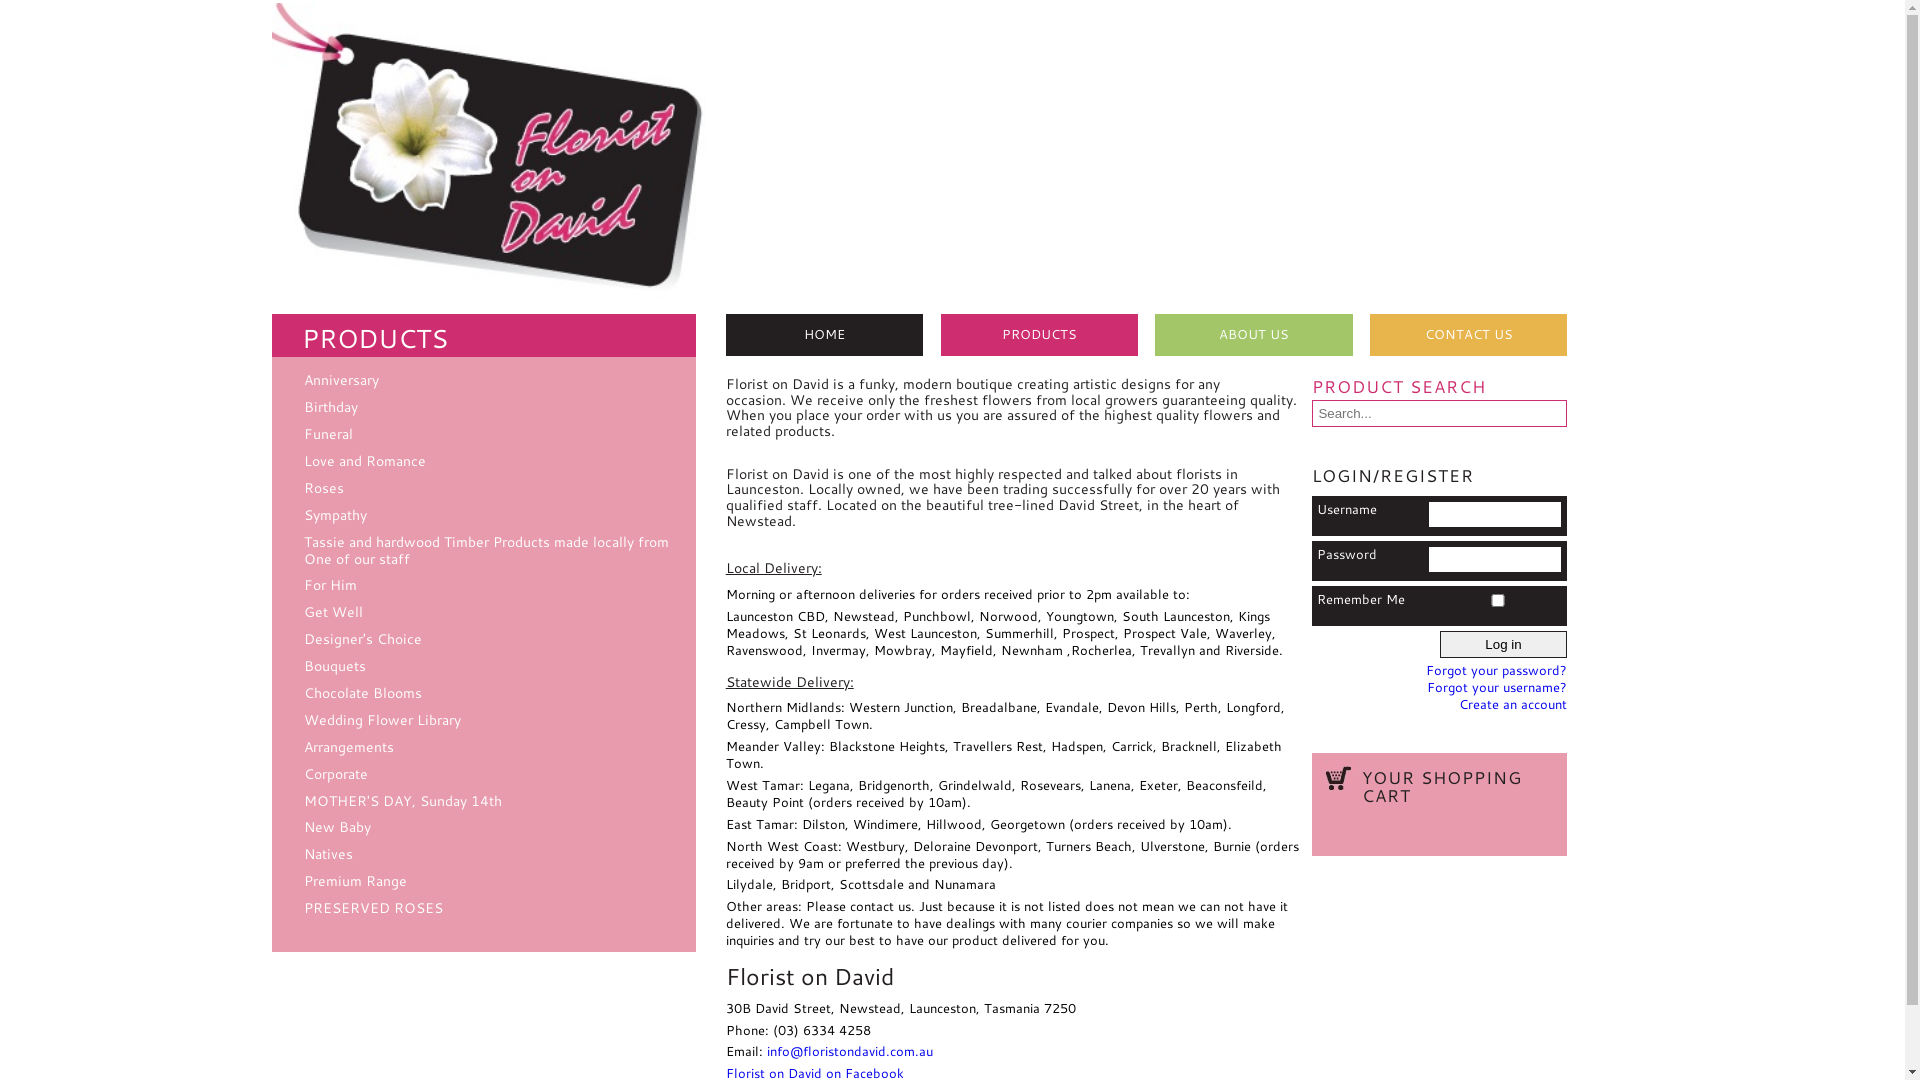 This screenshot has width=1920, height=1080. Describe the element at coordinates (1254, 334) in the screenshot. I see `ABOUT US` at that location.